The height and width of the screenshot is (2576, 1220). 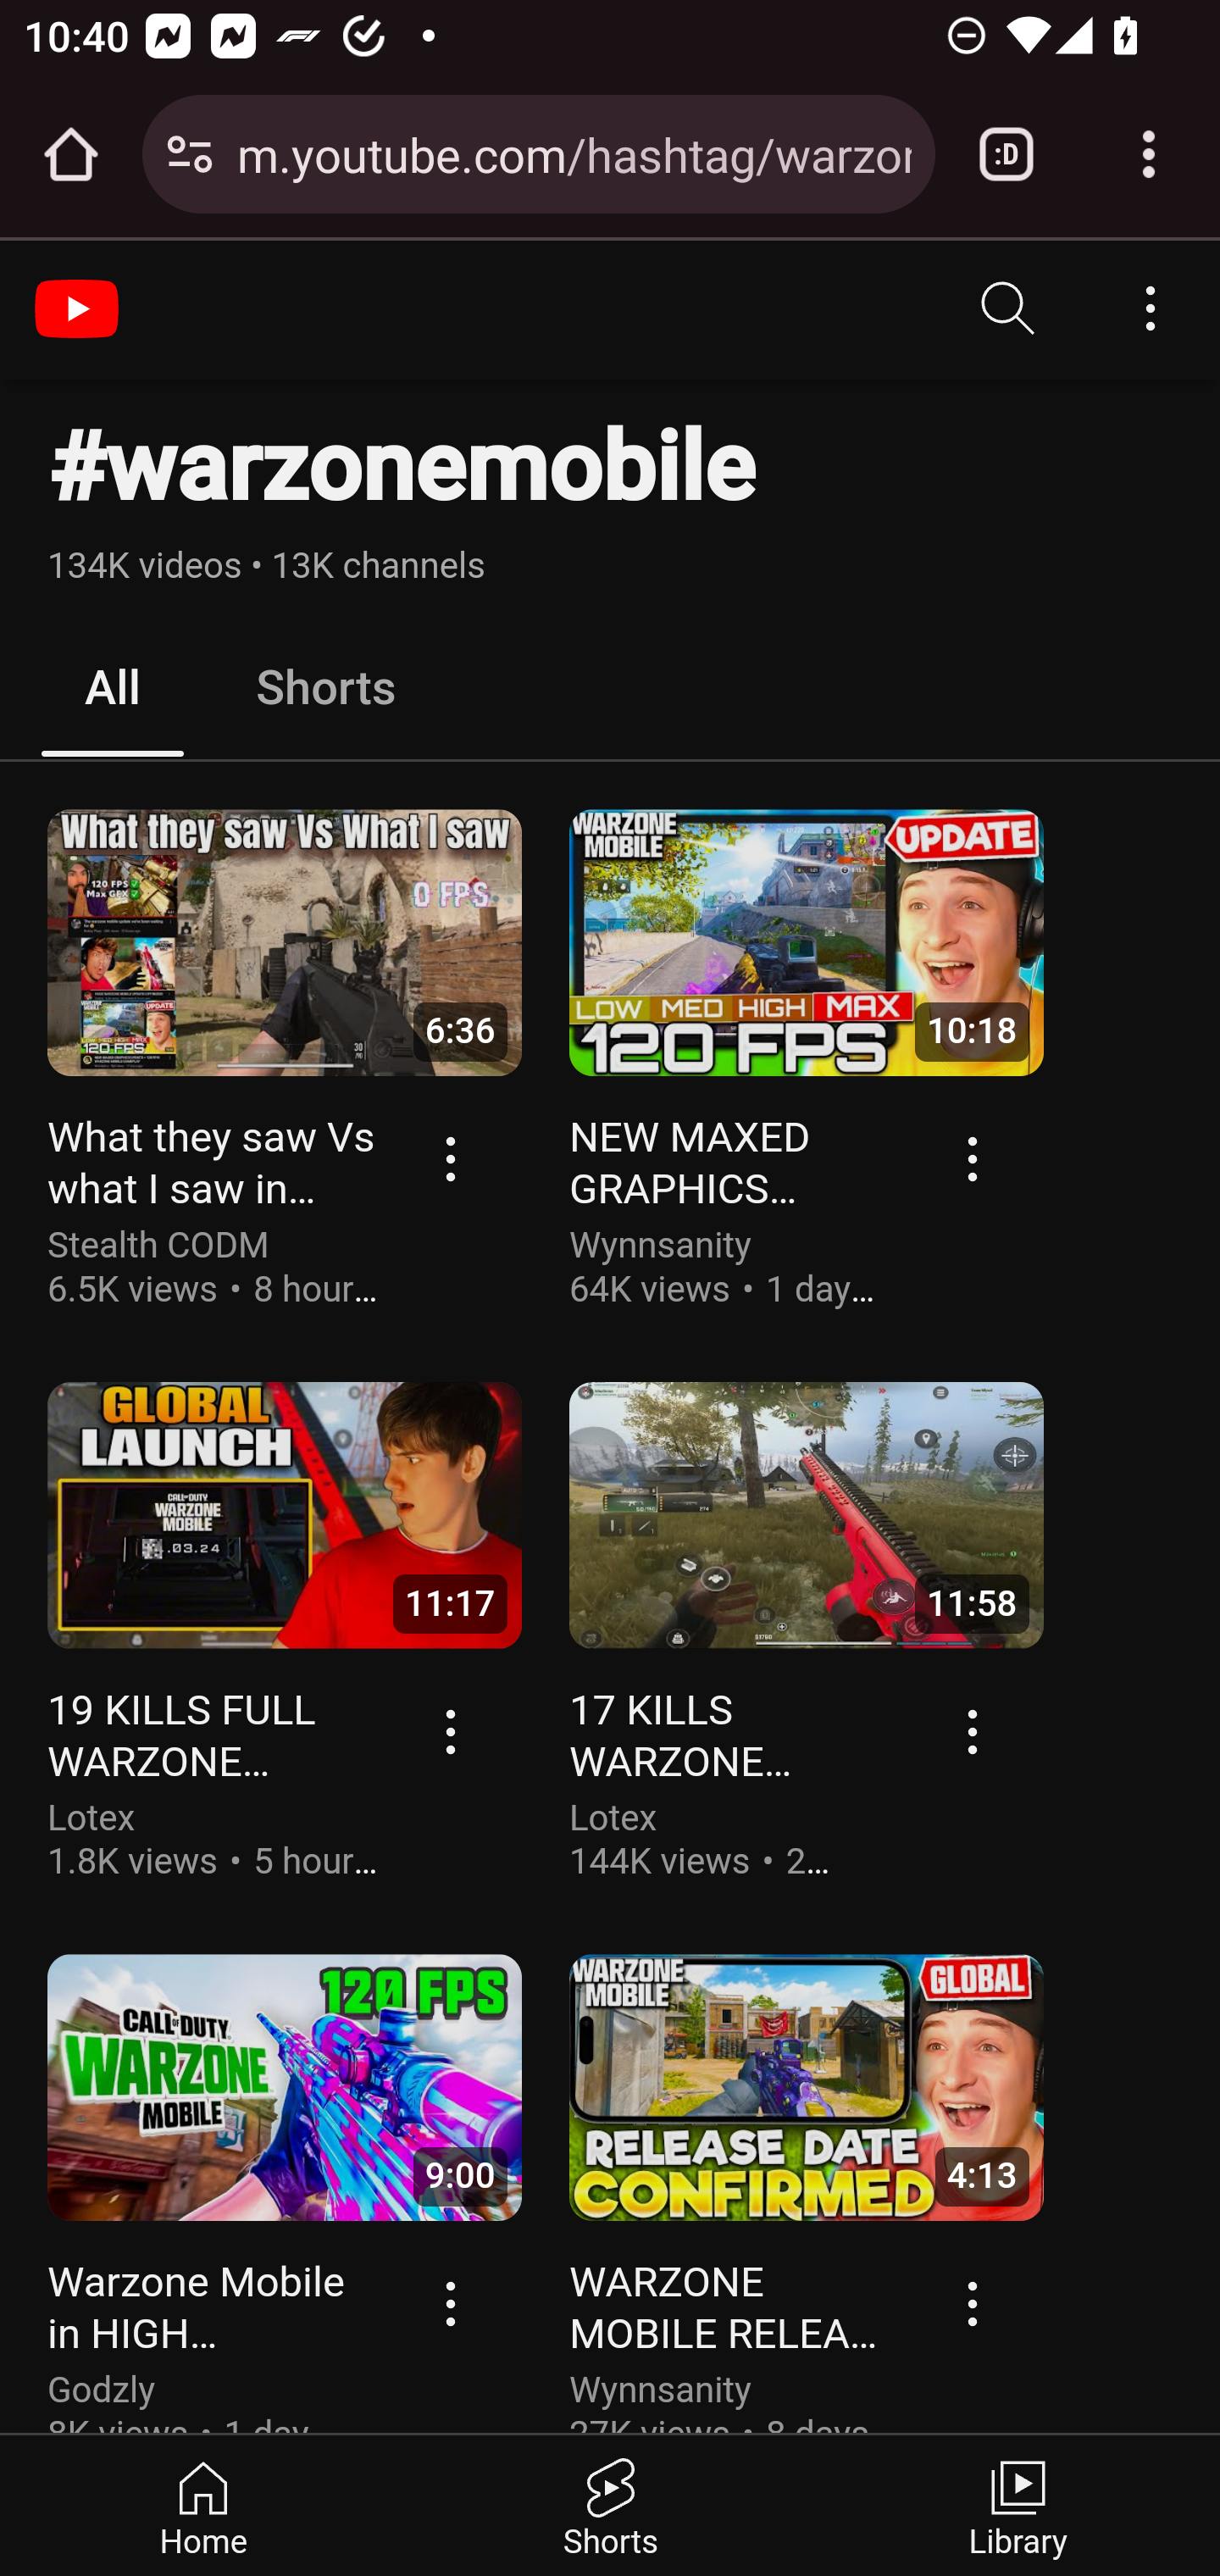 What do you see at coordinates (974, 2302) in the screenshot?
I see `Action menu` at bounding box center [974, 2302].